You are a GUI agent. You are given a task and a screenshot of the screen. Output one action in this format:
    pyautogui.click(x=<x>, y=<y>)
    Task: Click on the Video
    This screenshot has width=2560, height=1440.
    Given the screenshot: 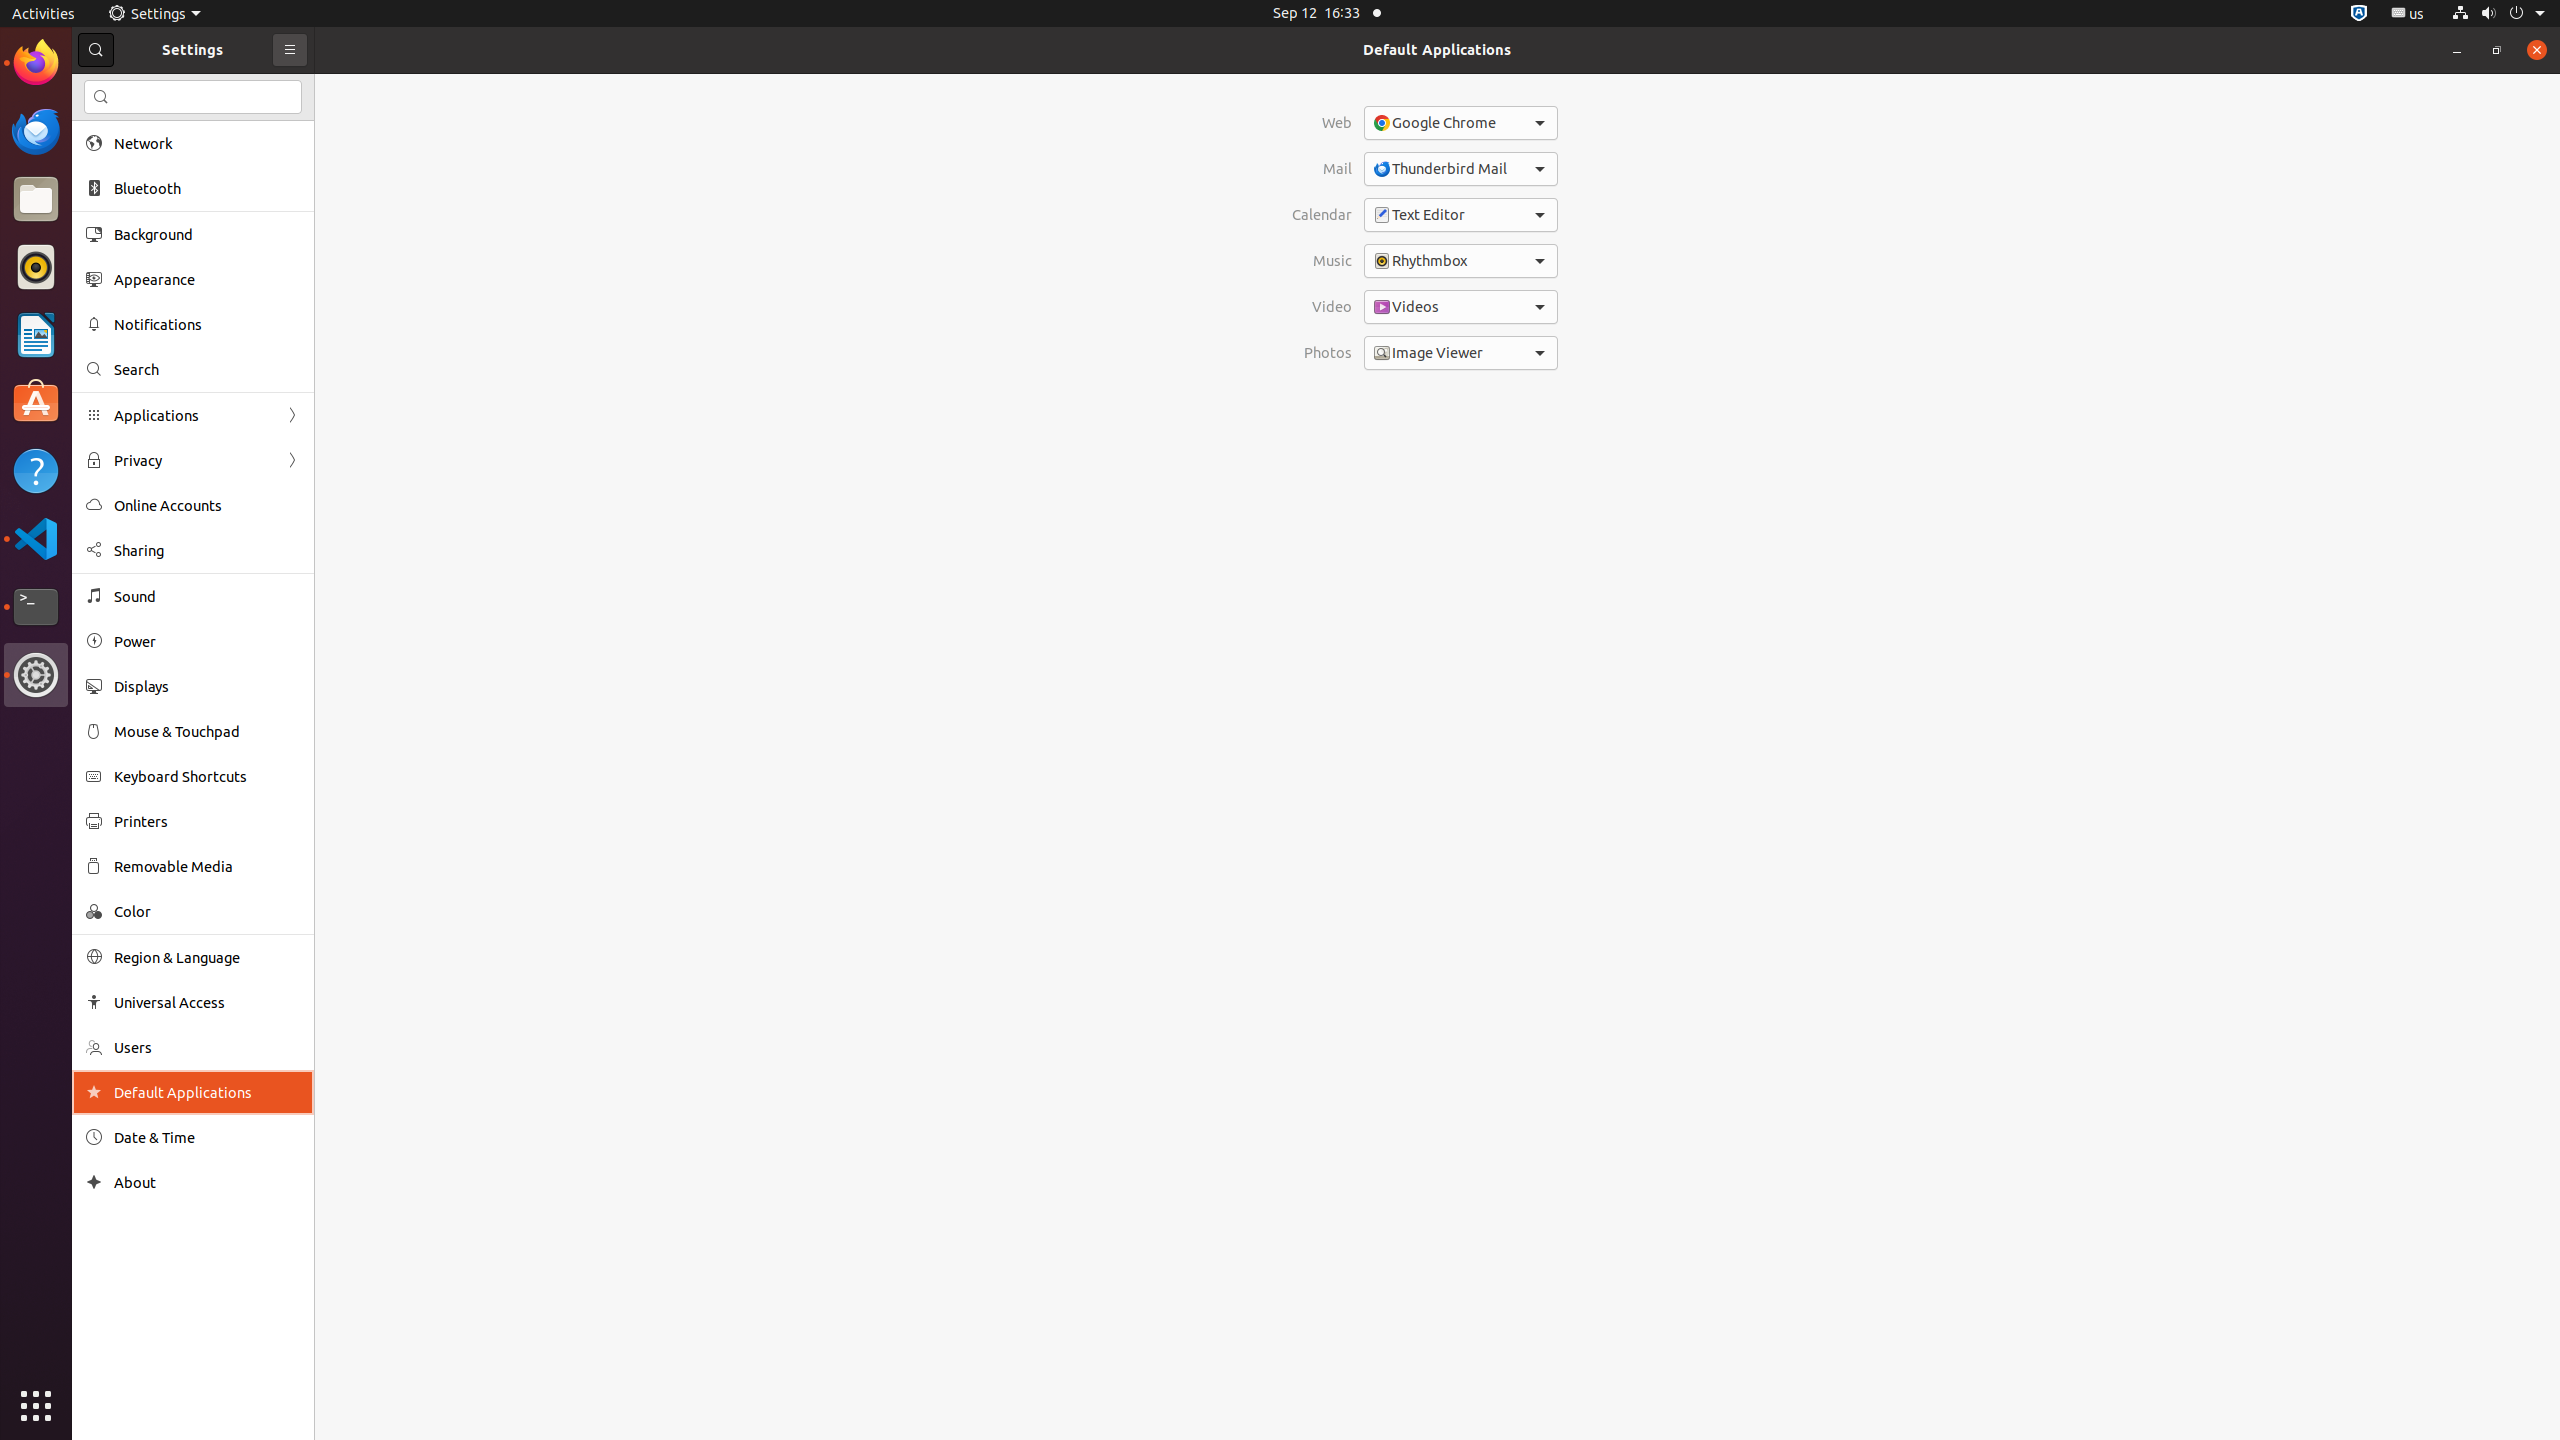 What is the action you would take?
    pyautogui.click(x=1322, y=307)
    